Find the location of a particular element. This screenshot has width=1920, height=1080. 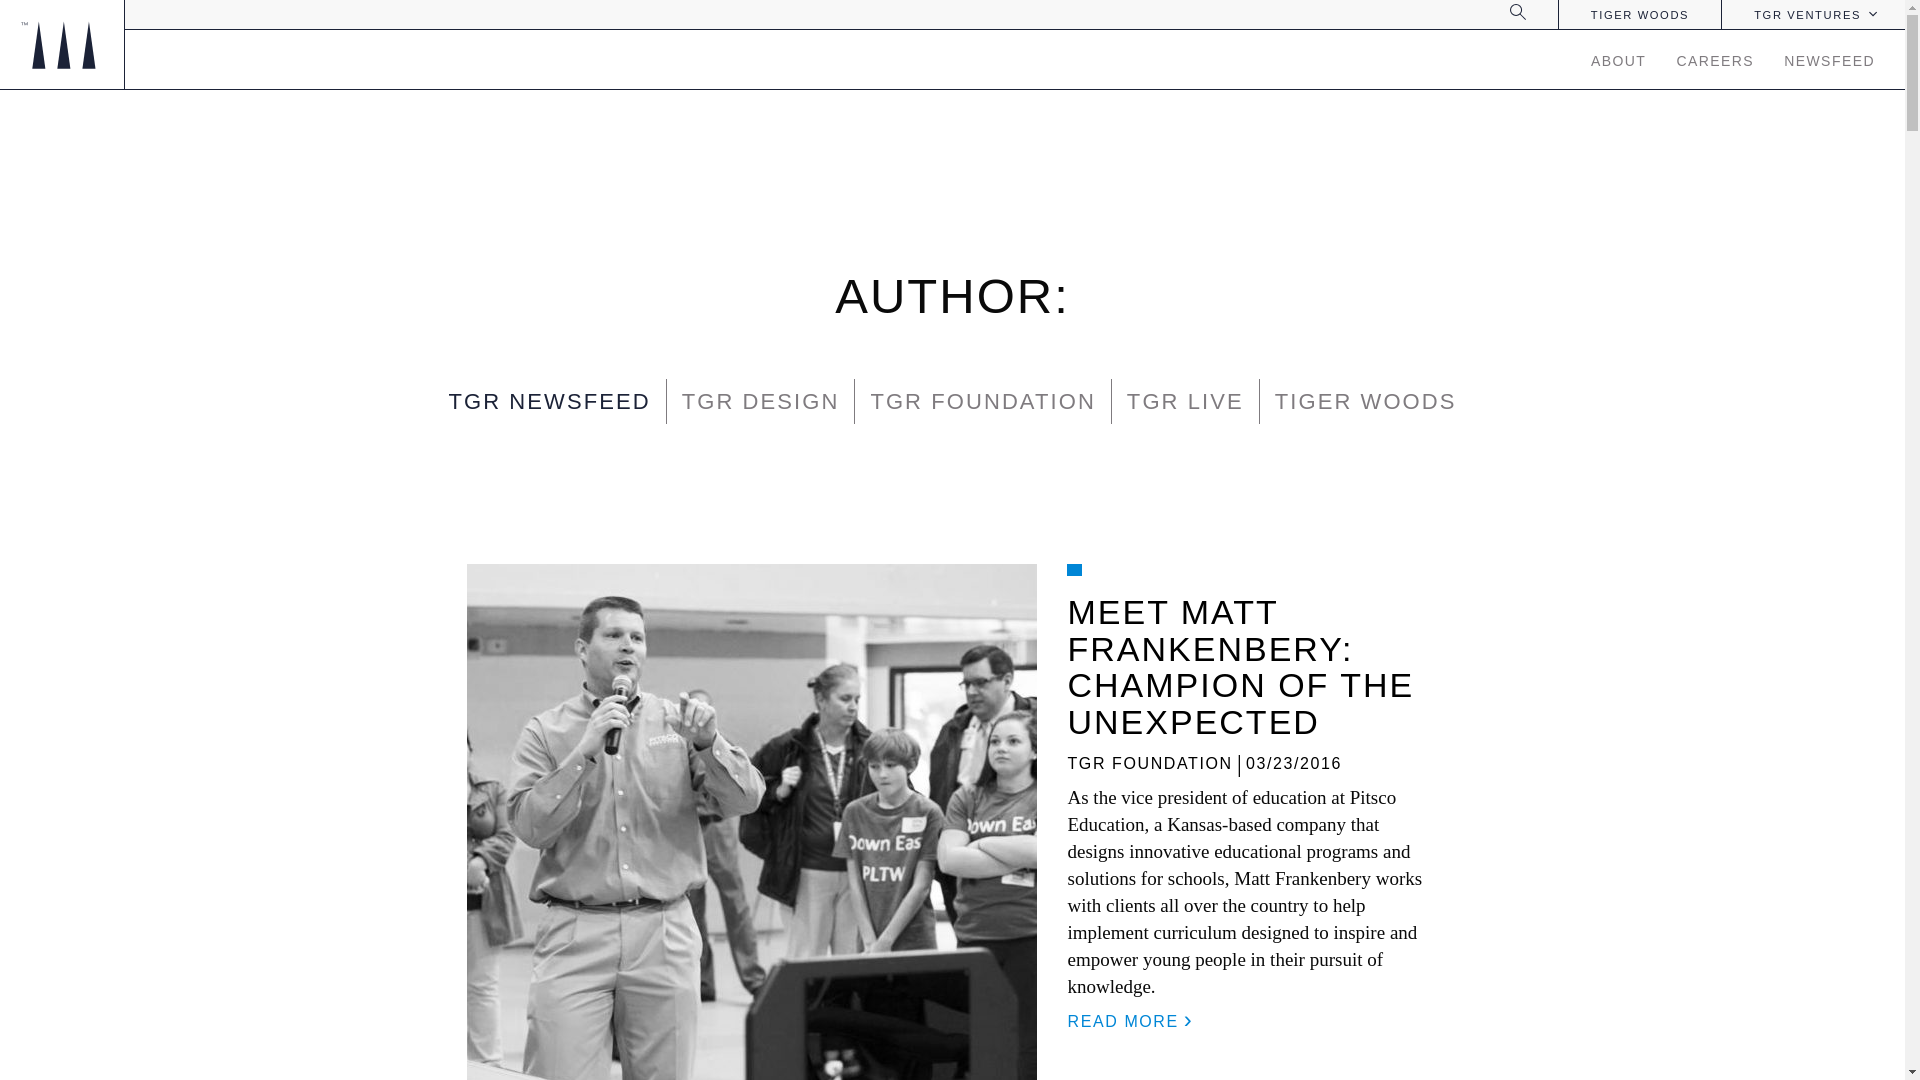

TGR LIVE is located at coordinates (1186, 402).